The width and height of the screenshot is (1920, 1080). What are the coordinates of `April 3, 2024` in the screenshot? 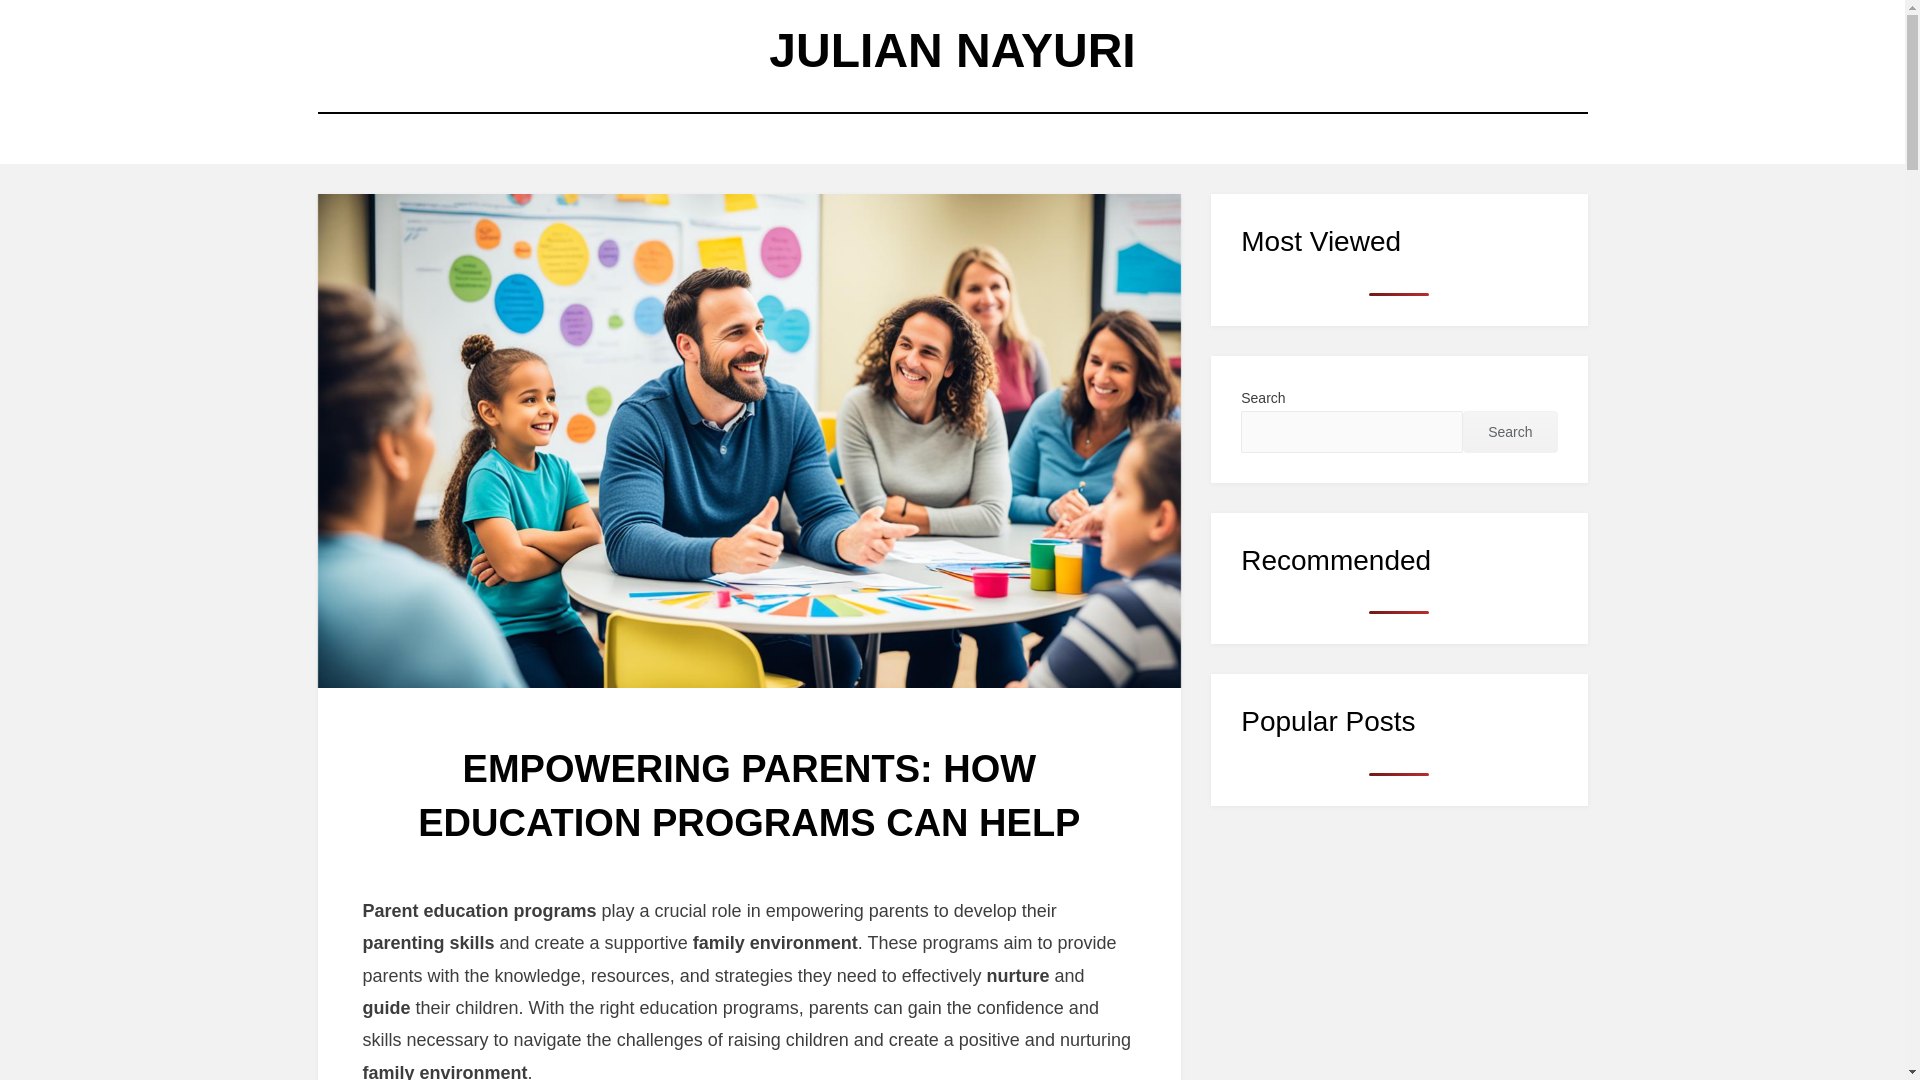 It's located at (794, 872).